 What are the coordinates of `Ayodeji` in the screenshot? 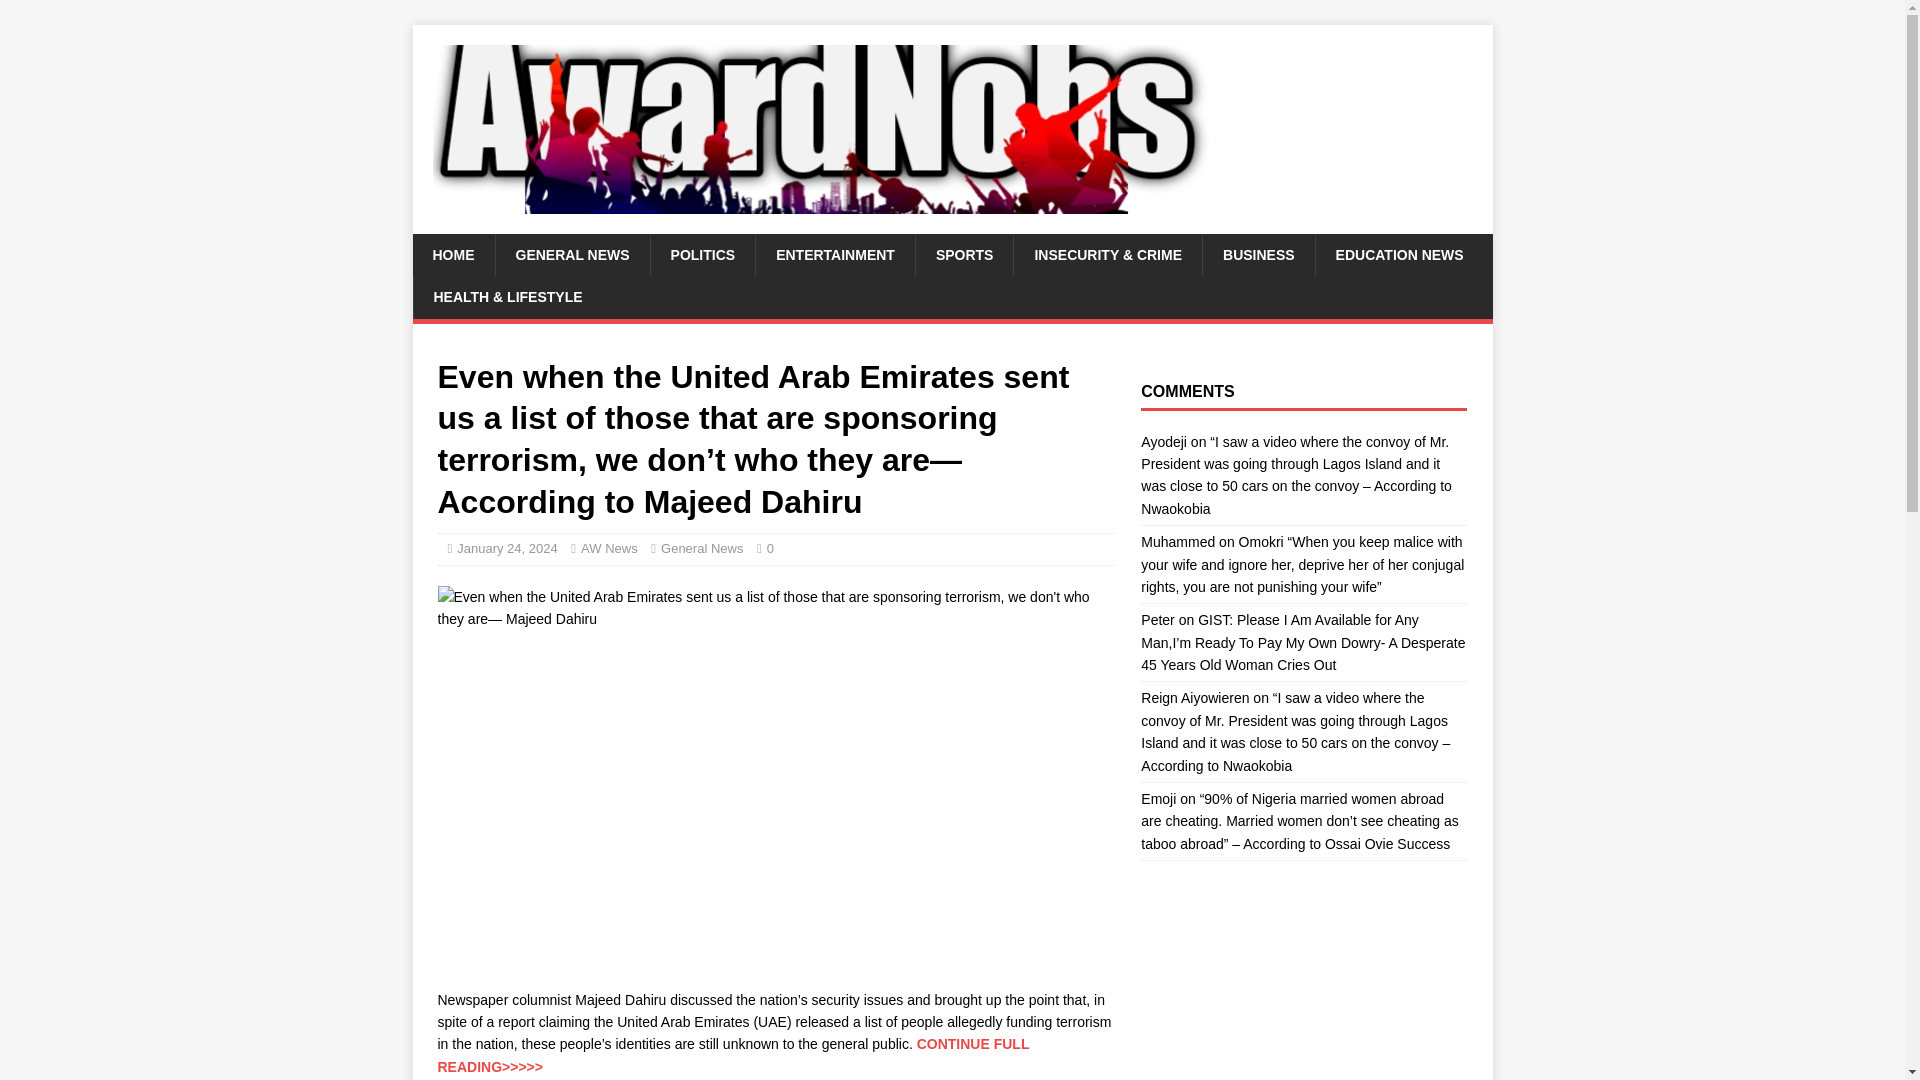 It's located at (1163, 442).